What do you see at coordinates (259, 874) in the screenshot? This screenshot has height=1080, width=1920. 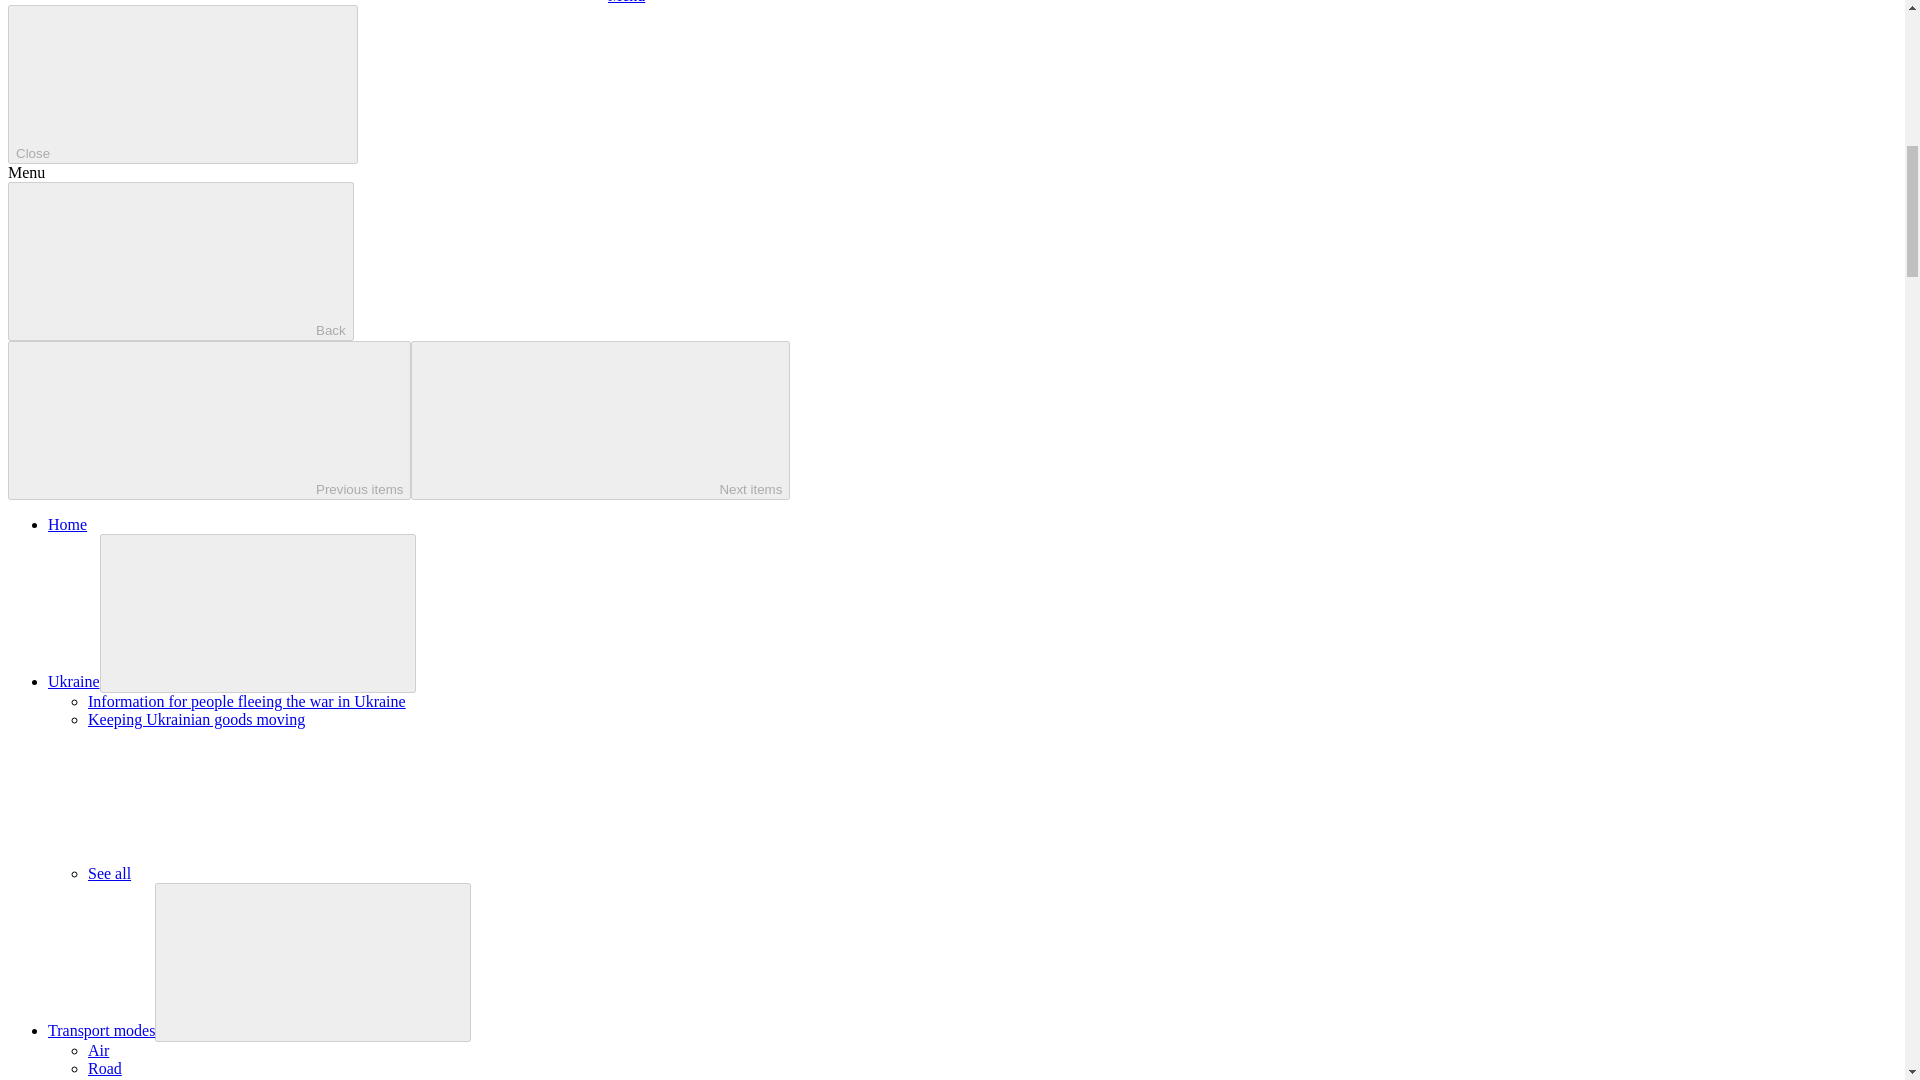 I see `See all` at bounding box center [259, 874].